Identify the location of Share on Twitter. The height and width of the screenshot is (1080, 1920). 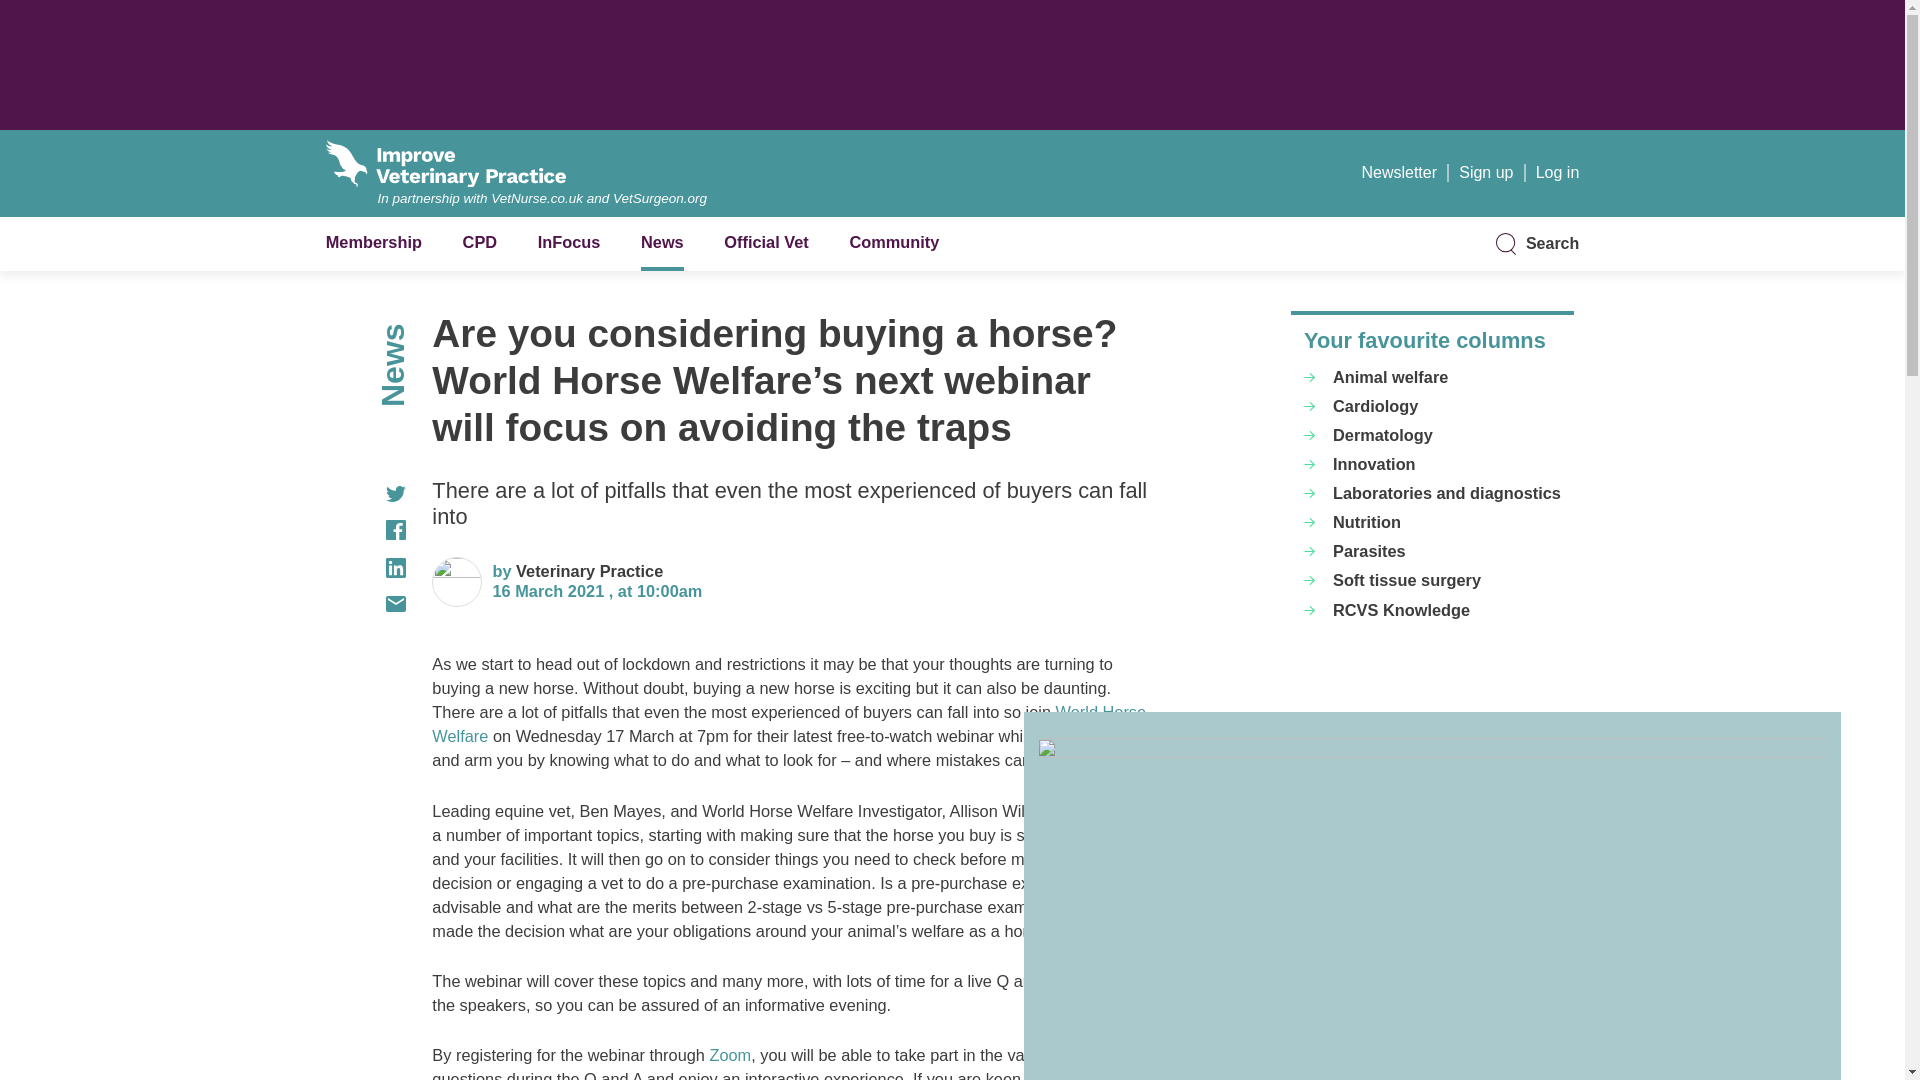
(366, 494).